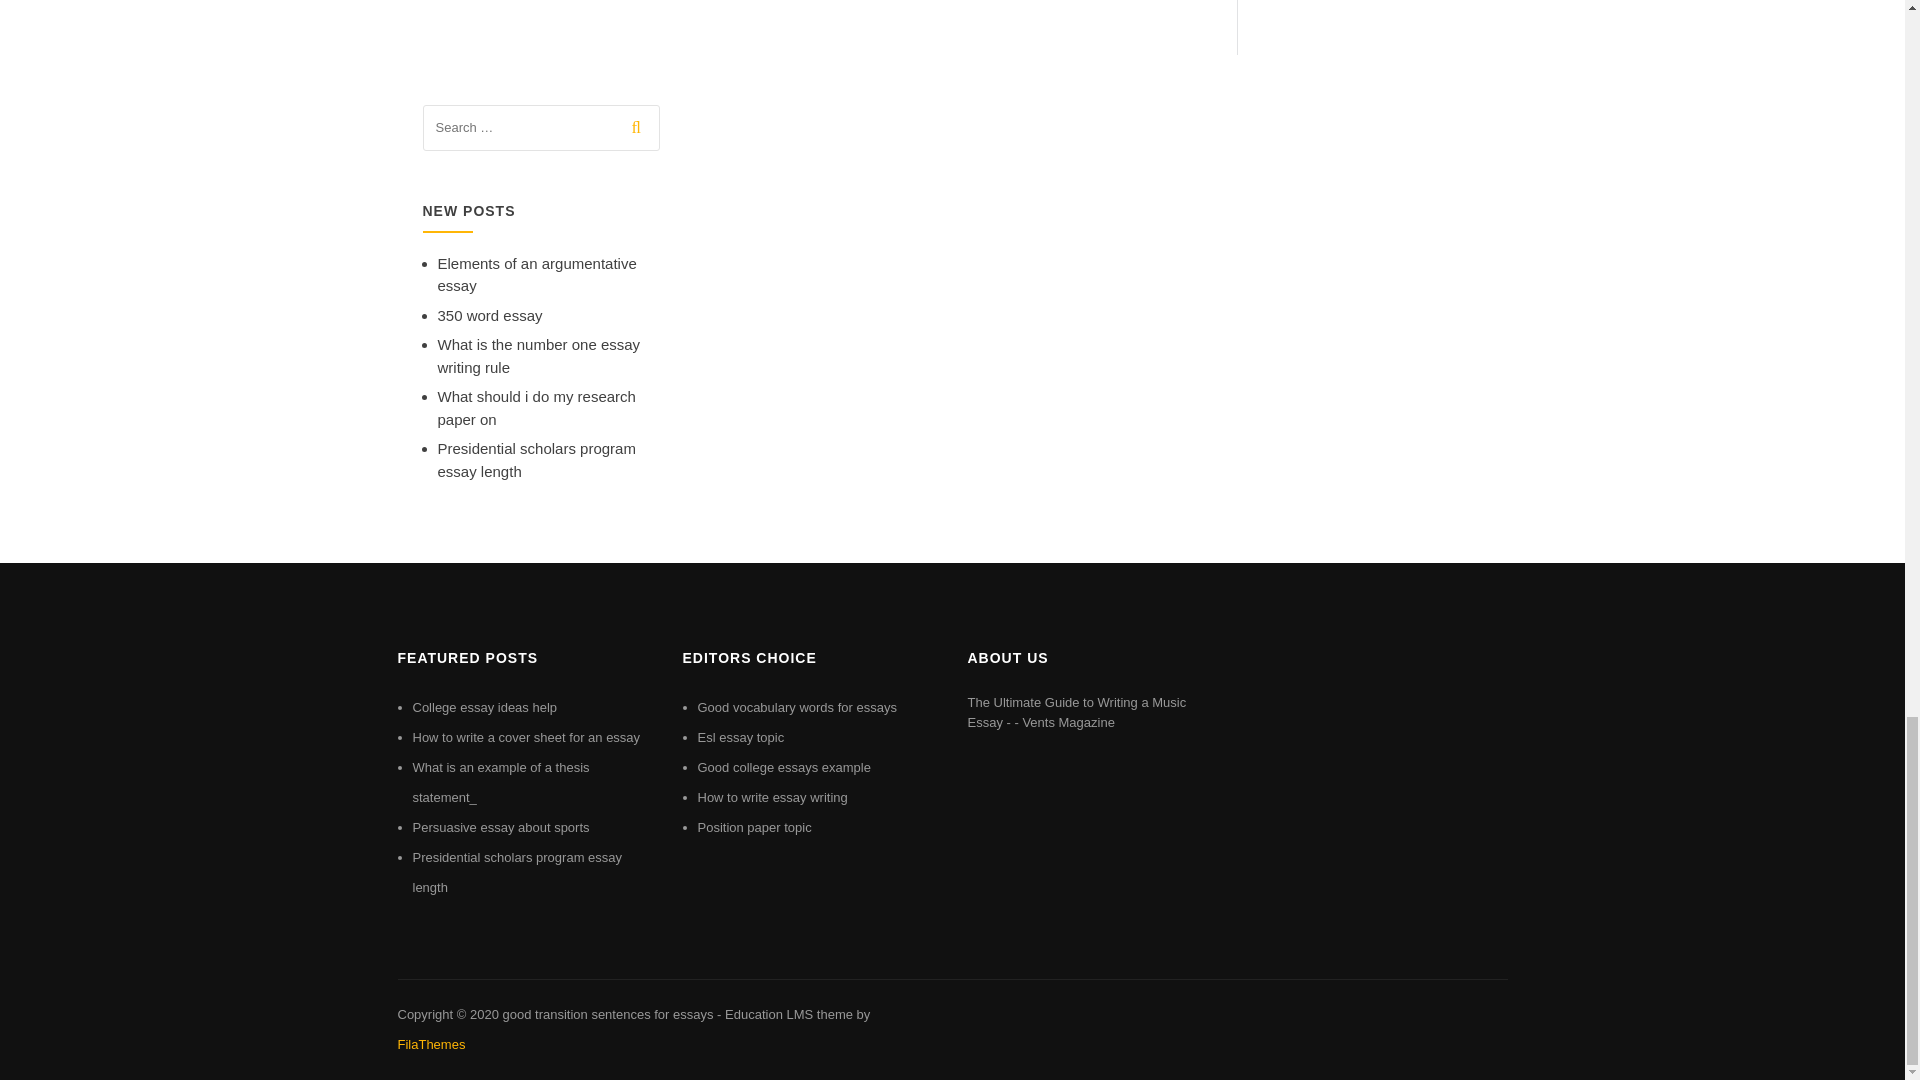  Describe the element at coordinates (536, 459) in the screenshot. I see `Presidential scholars program essay length` at that location.